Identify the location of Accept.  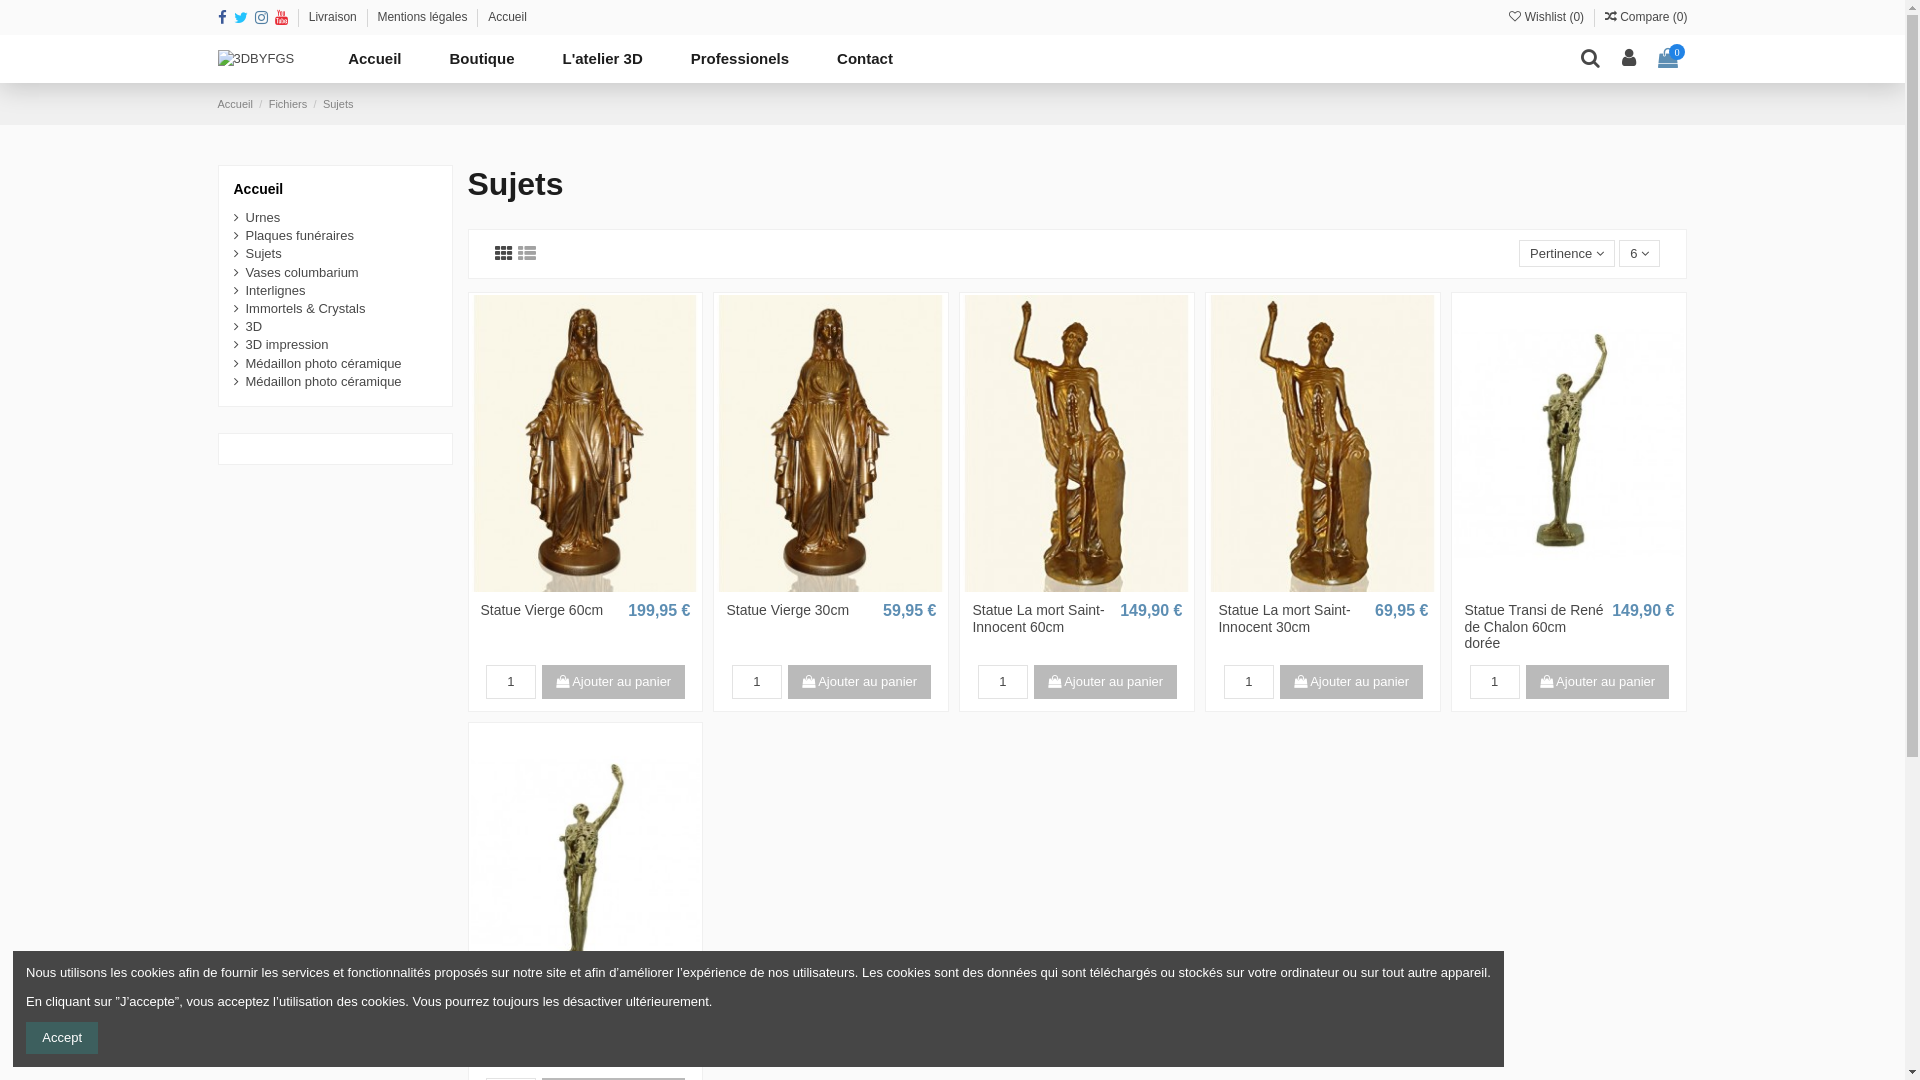
(62, 1038).